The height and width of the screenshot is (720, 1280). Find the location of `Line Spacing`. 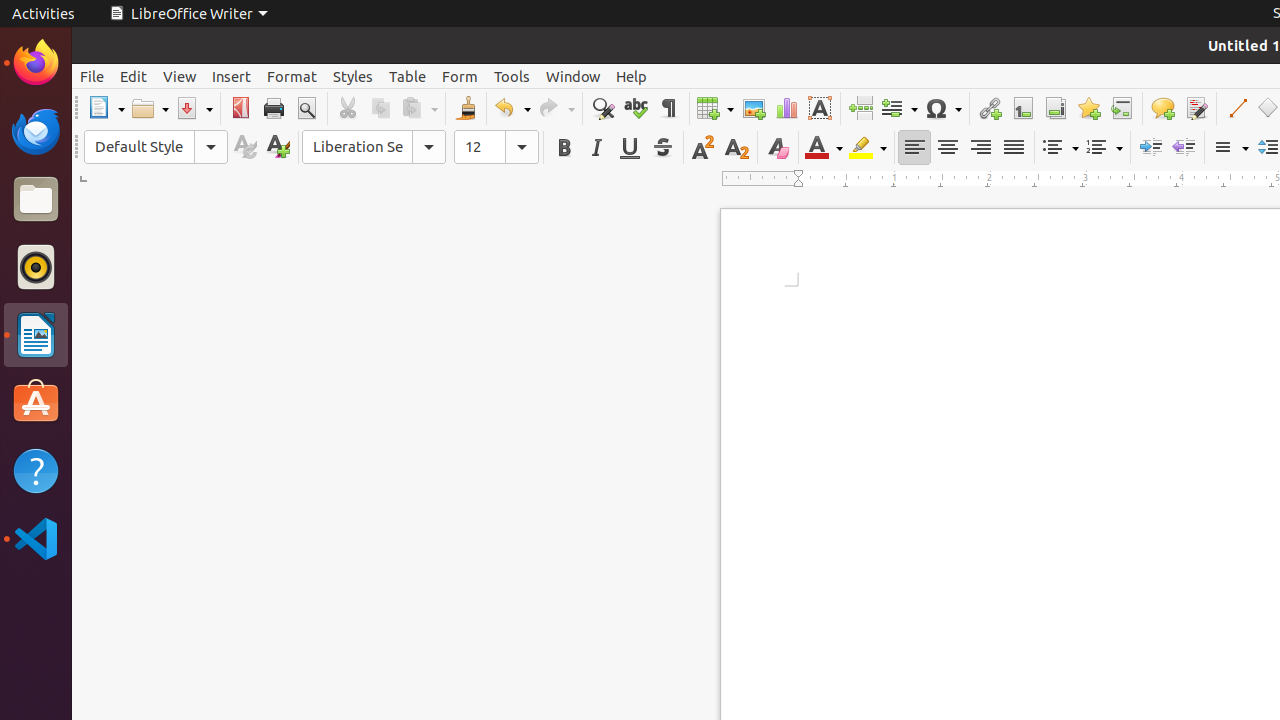

Line Spacing is located at coordinates (1230, 148).